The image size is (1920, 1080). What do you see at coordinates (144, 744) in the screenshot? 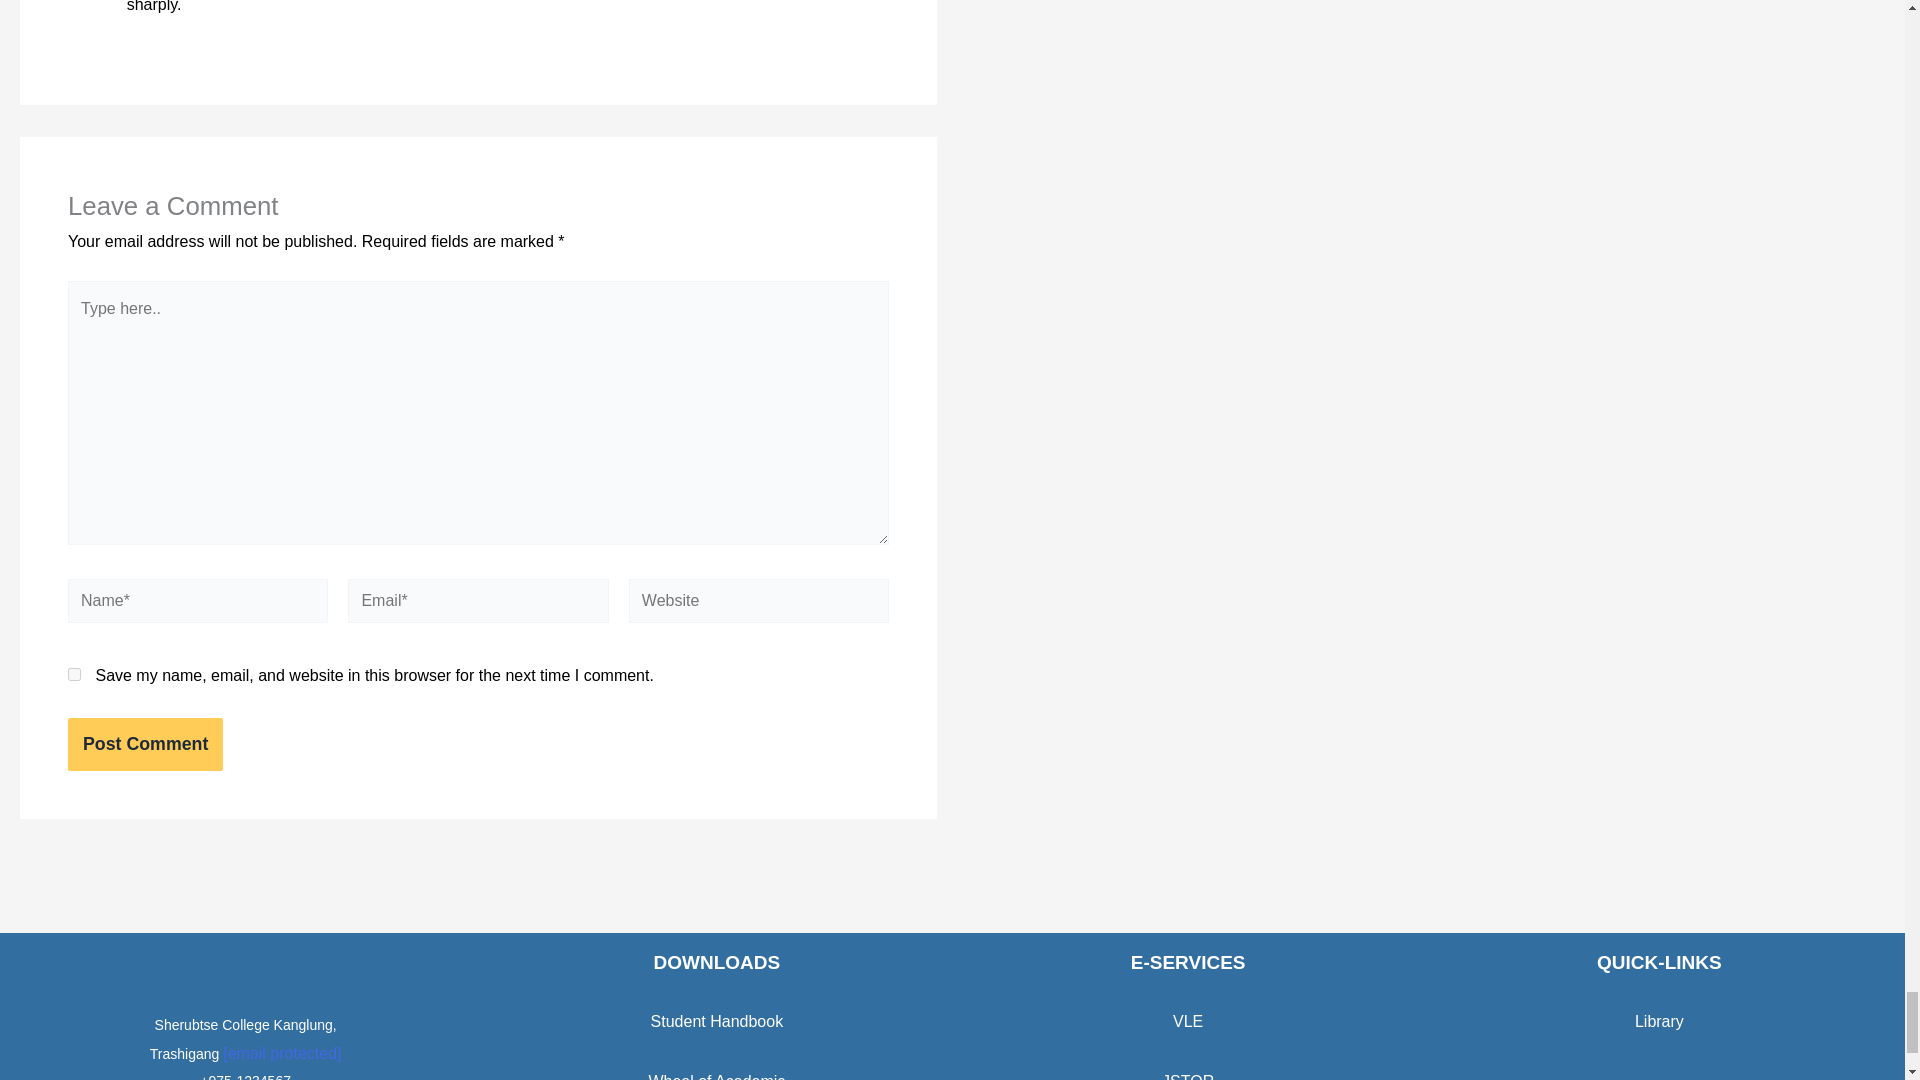
I see `Post Comment` at bounding box center [144, 744].